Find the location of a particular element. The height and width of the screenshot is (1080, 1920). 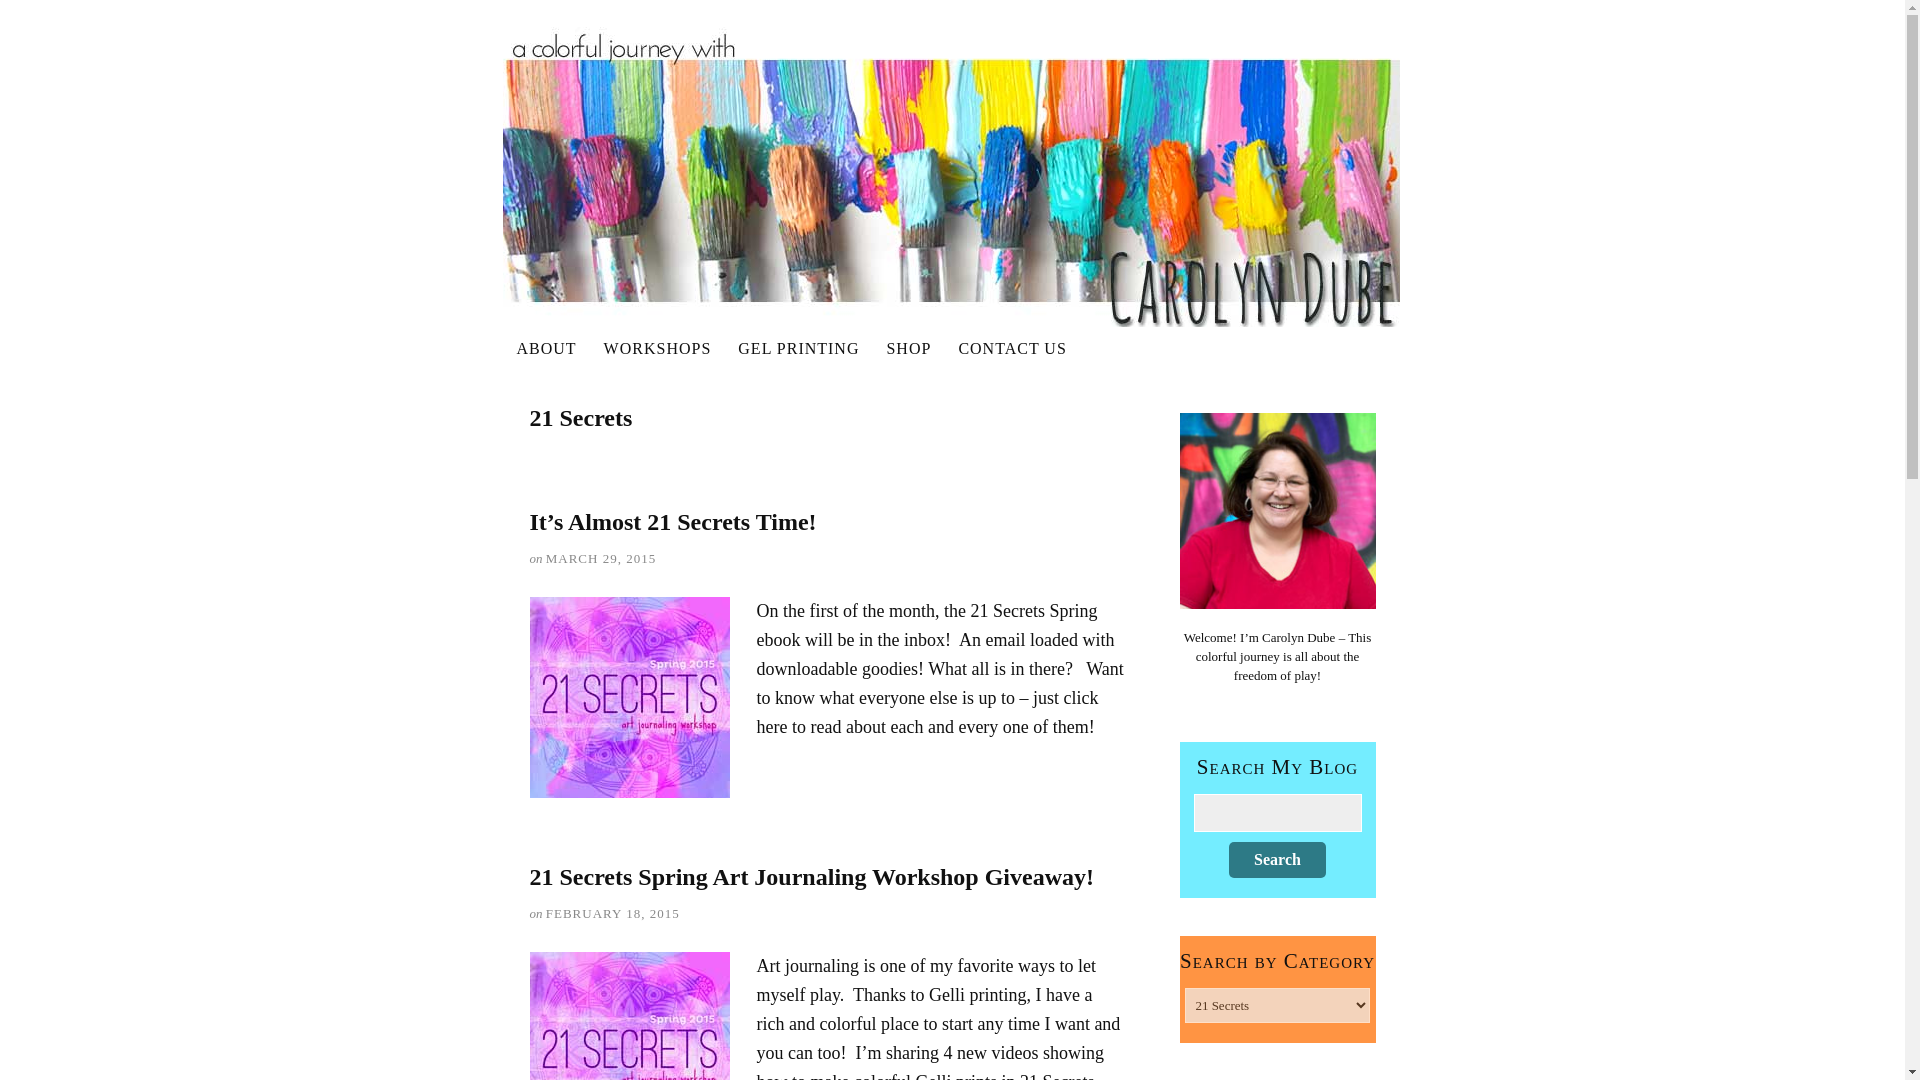

ABOUT is located at coordinates (547, 348).